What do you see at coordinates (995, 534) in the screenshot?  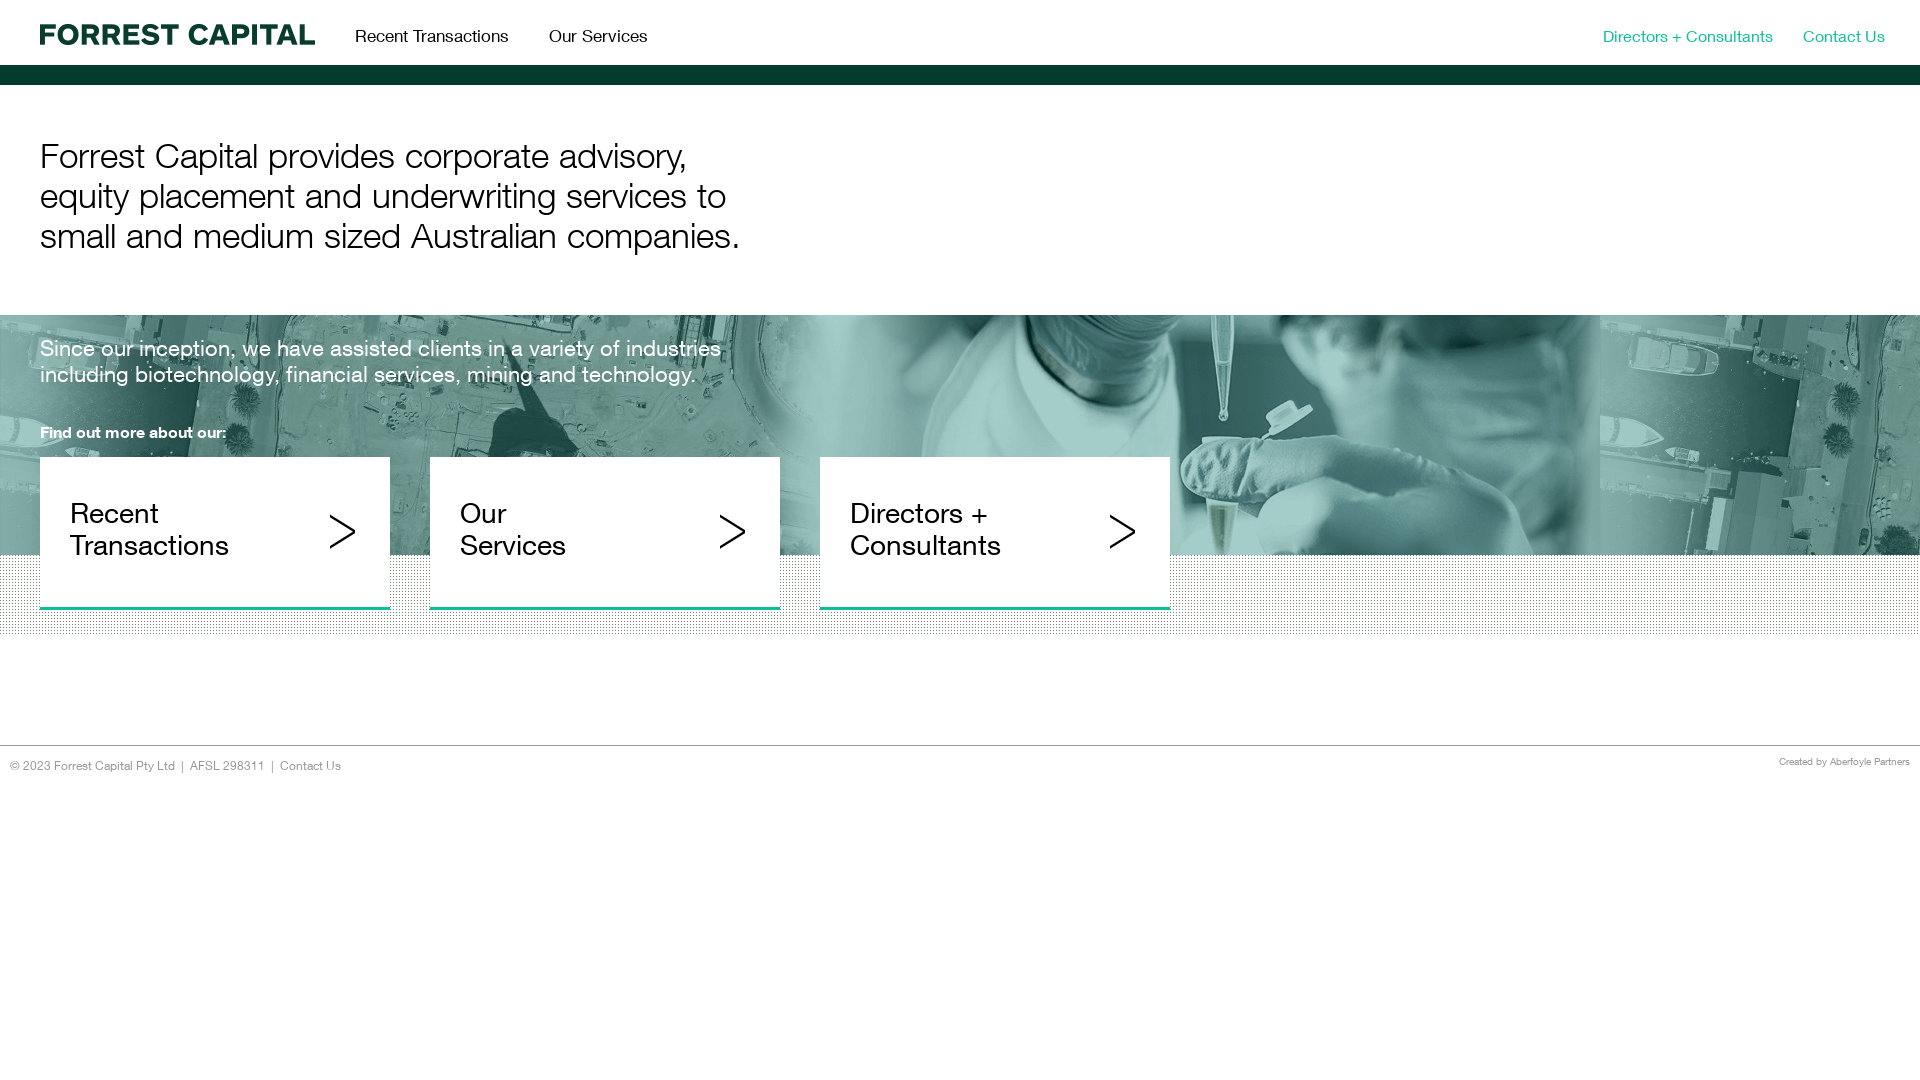 I see `Directors + Consultants` at bounding box center [995, 534].